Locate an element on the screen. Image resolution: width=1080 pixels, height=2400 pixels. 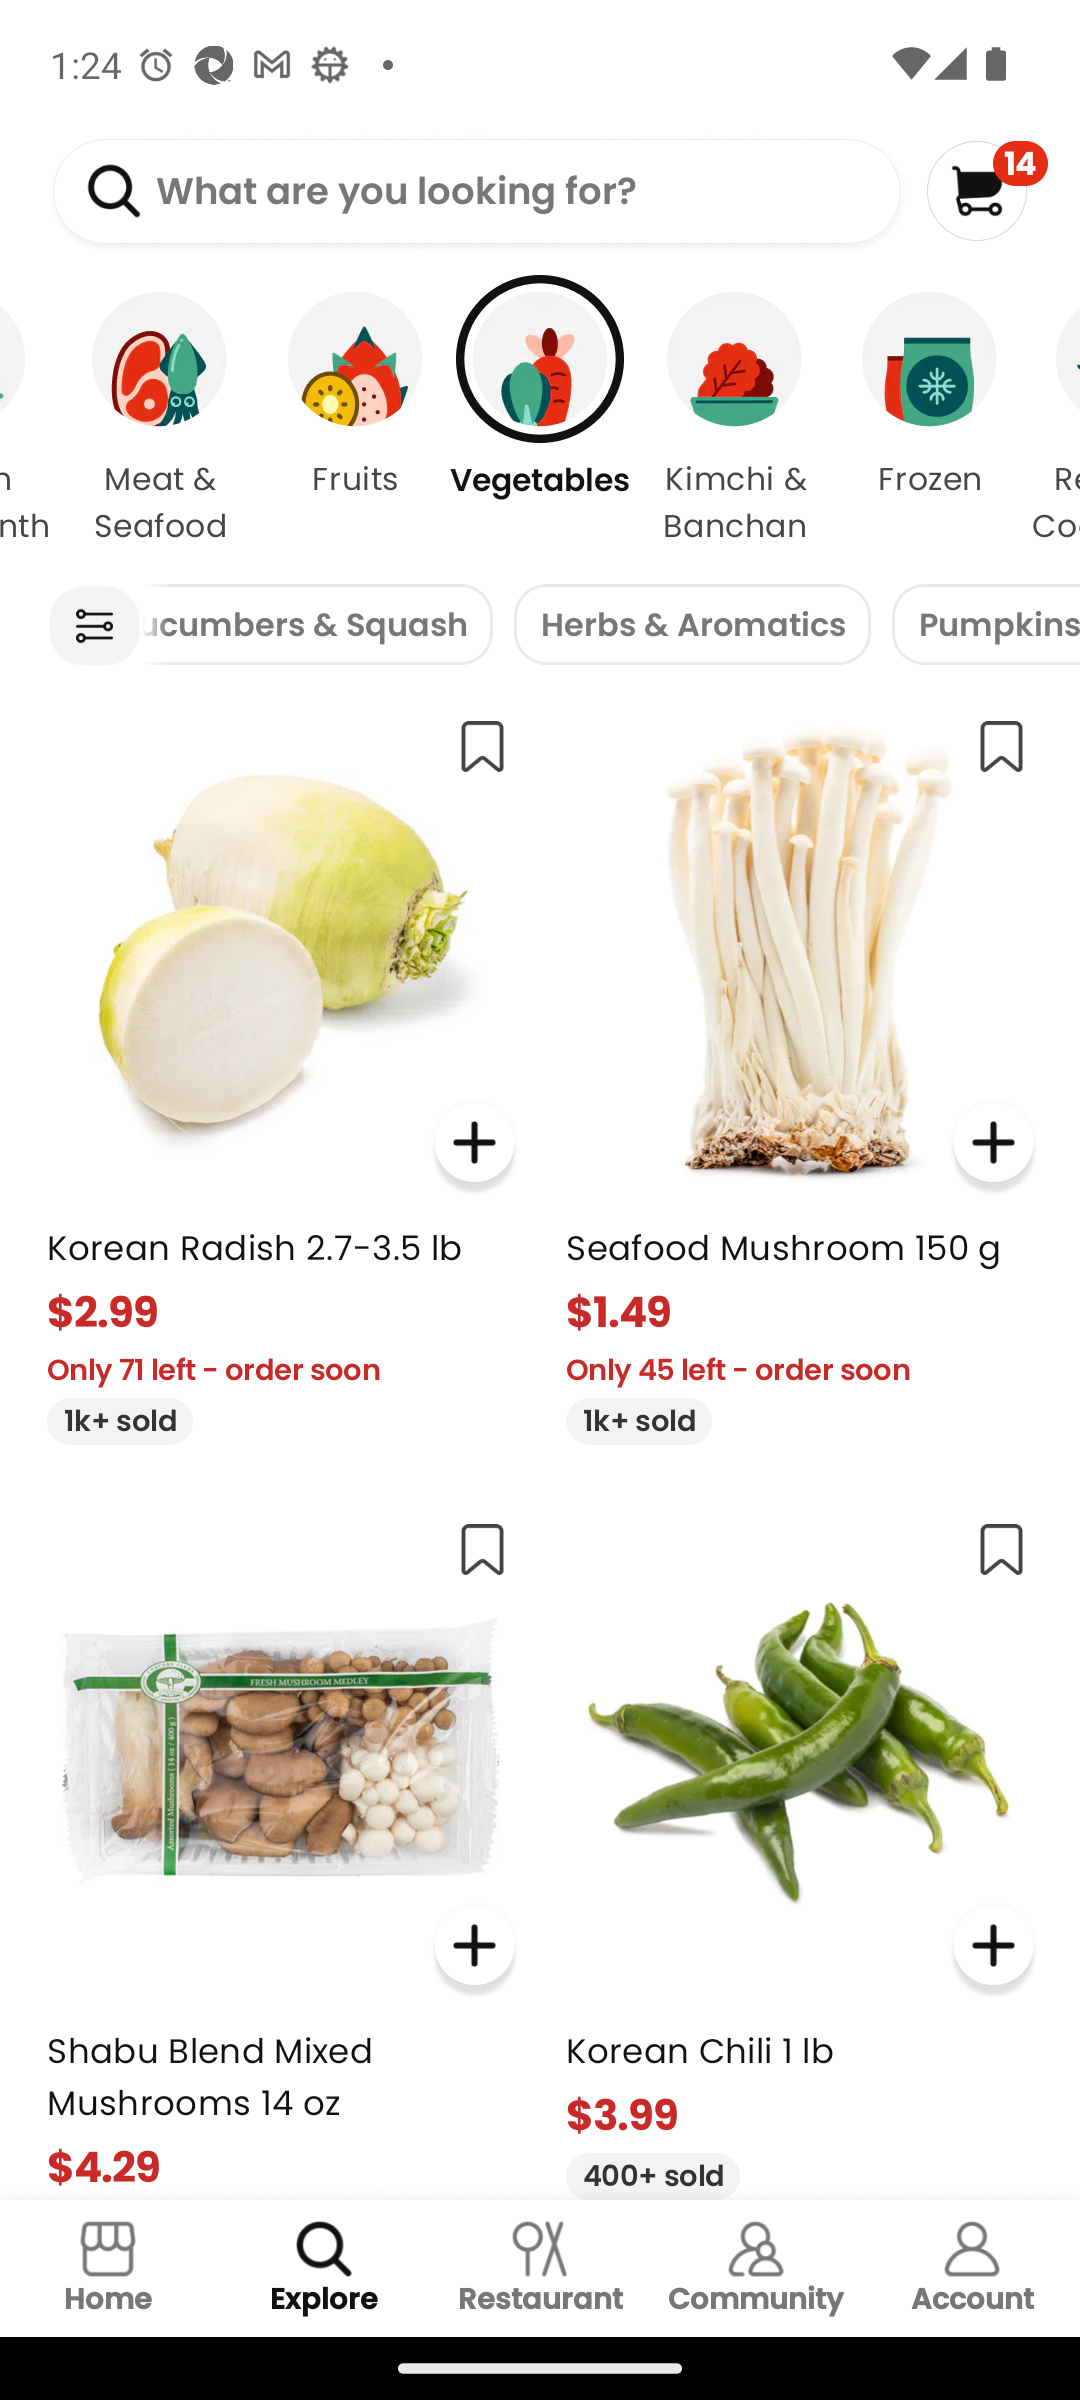
Meat & Seafood is located at coordinates (160, 420).